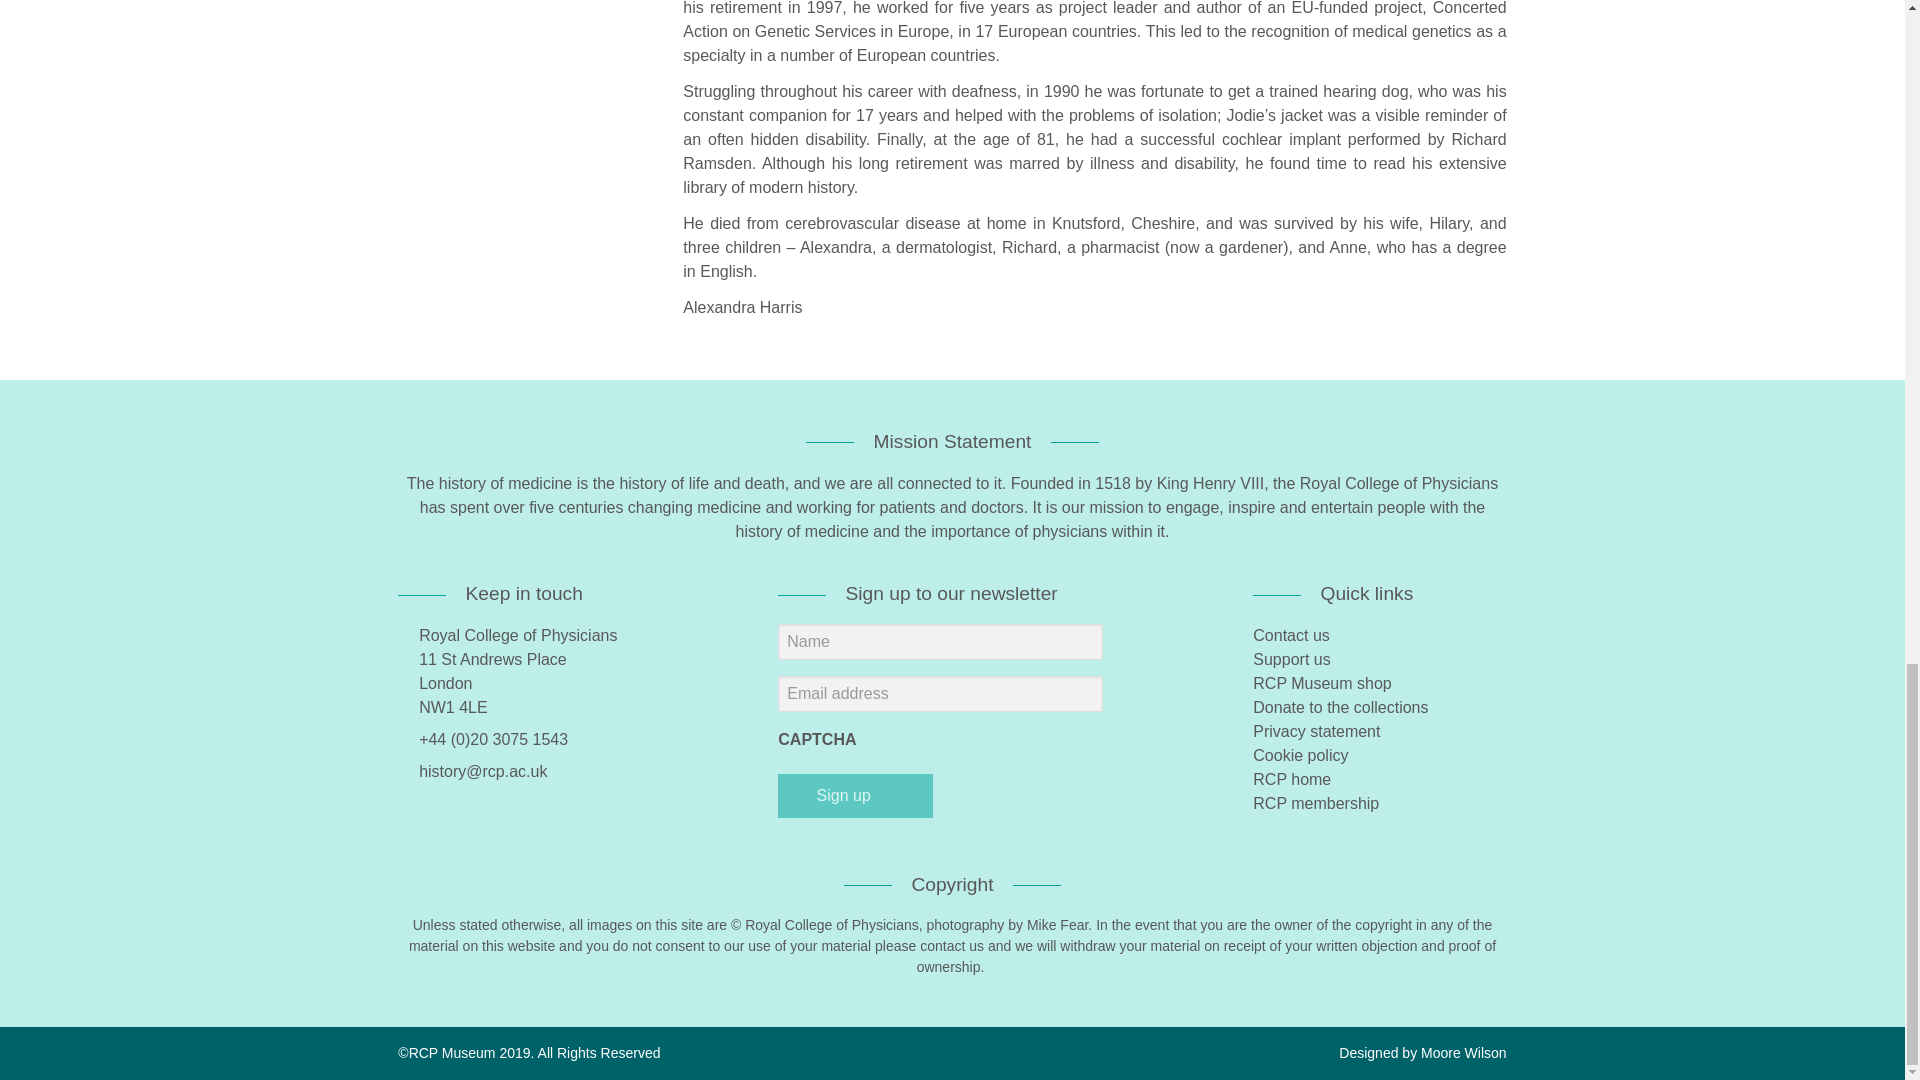 This screenshot has width=1920, height=1080. I want to click on Sign up, so click(855, 796).